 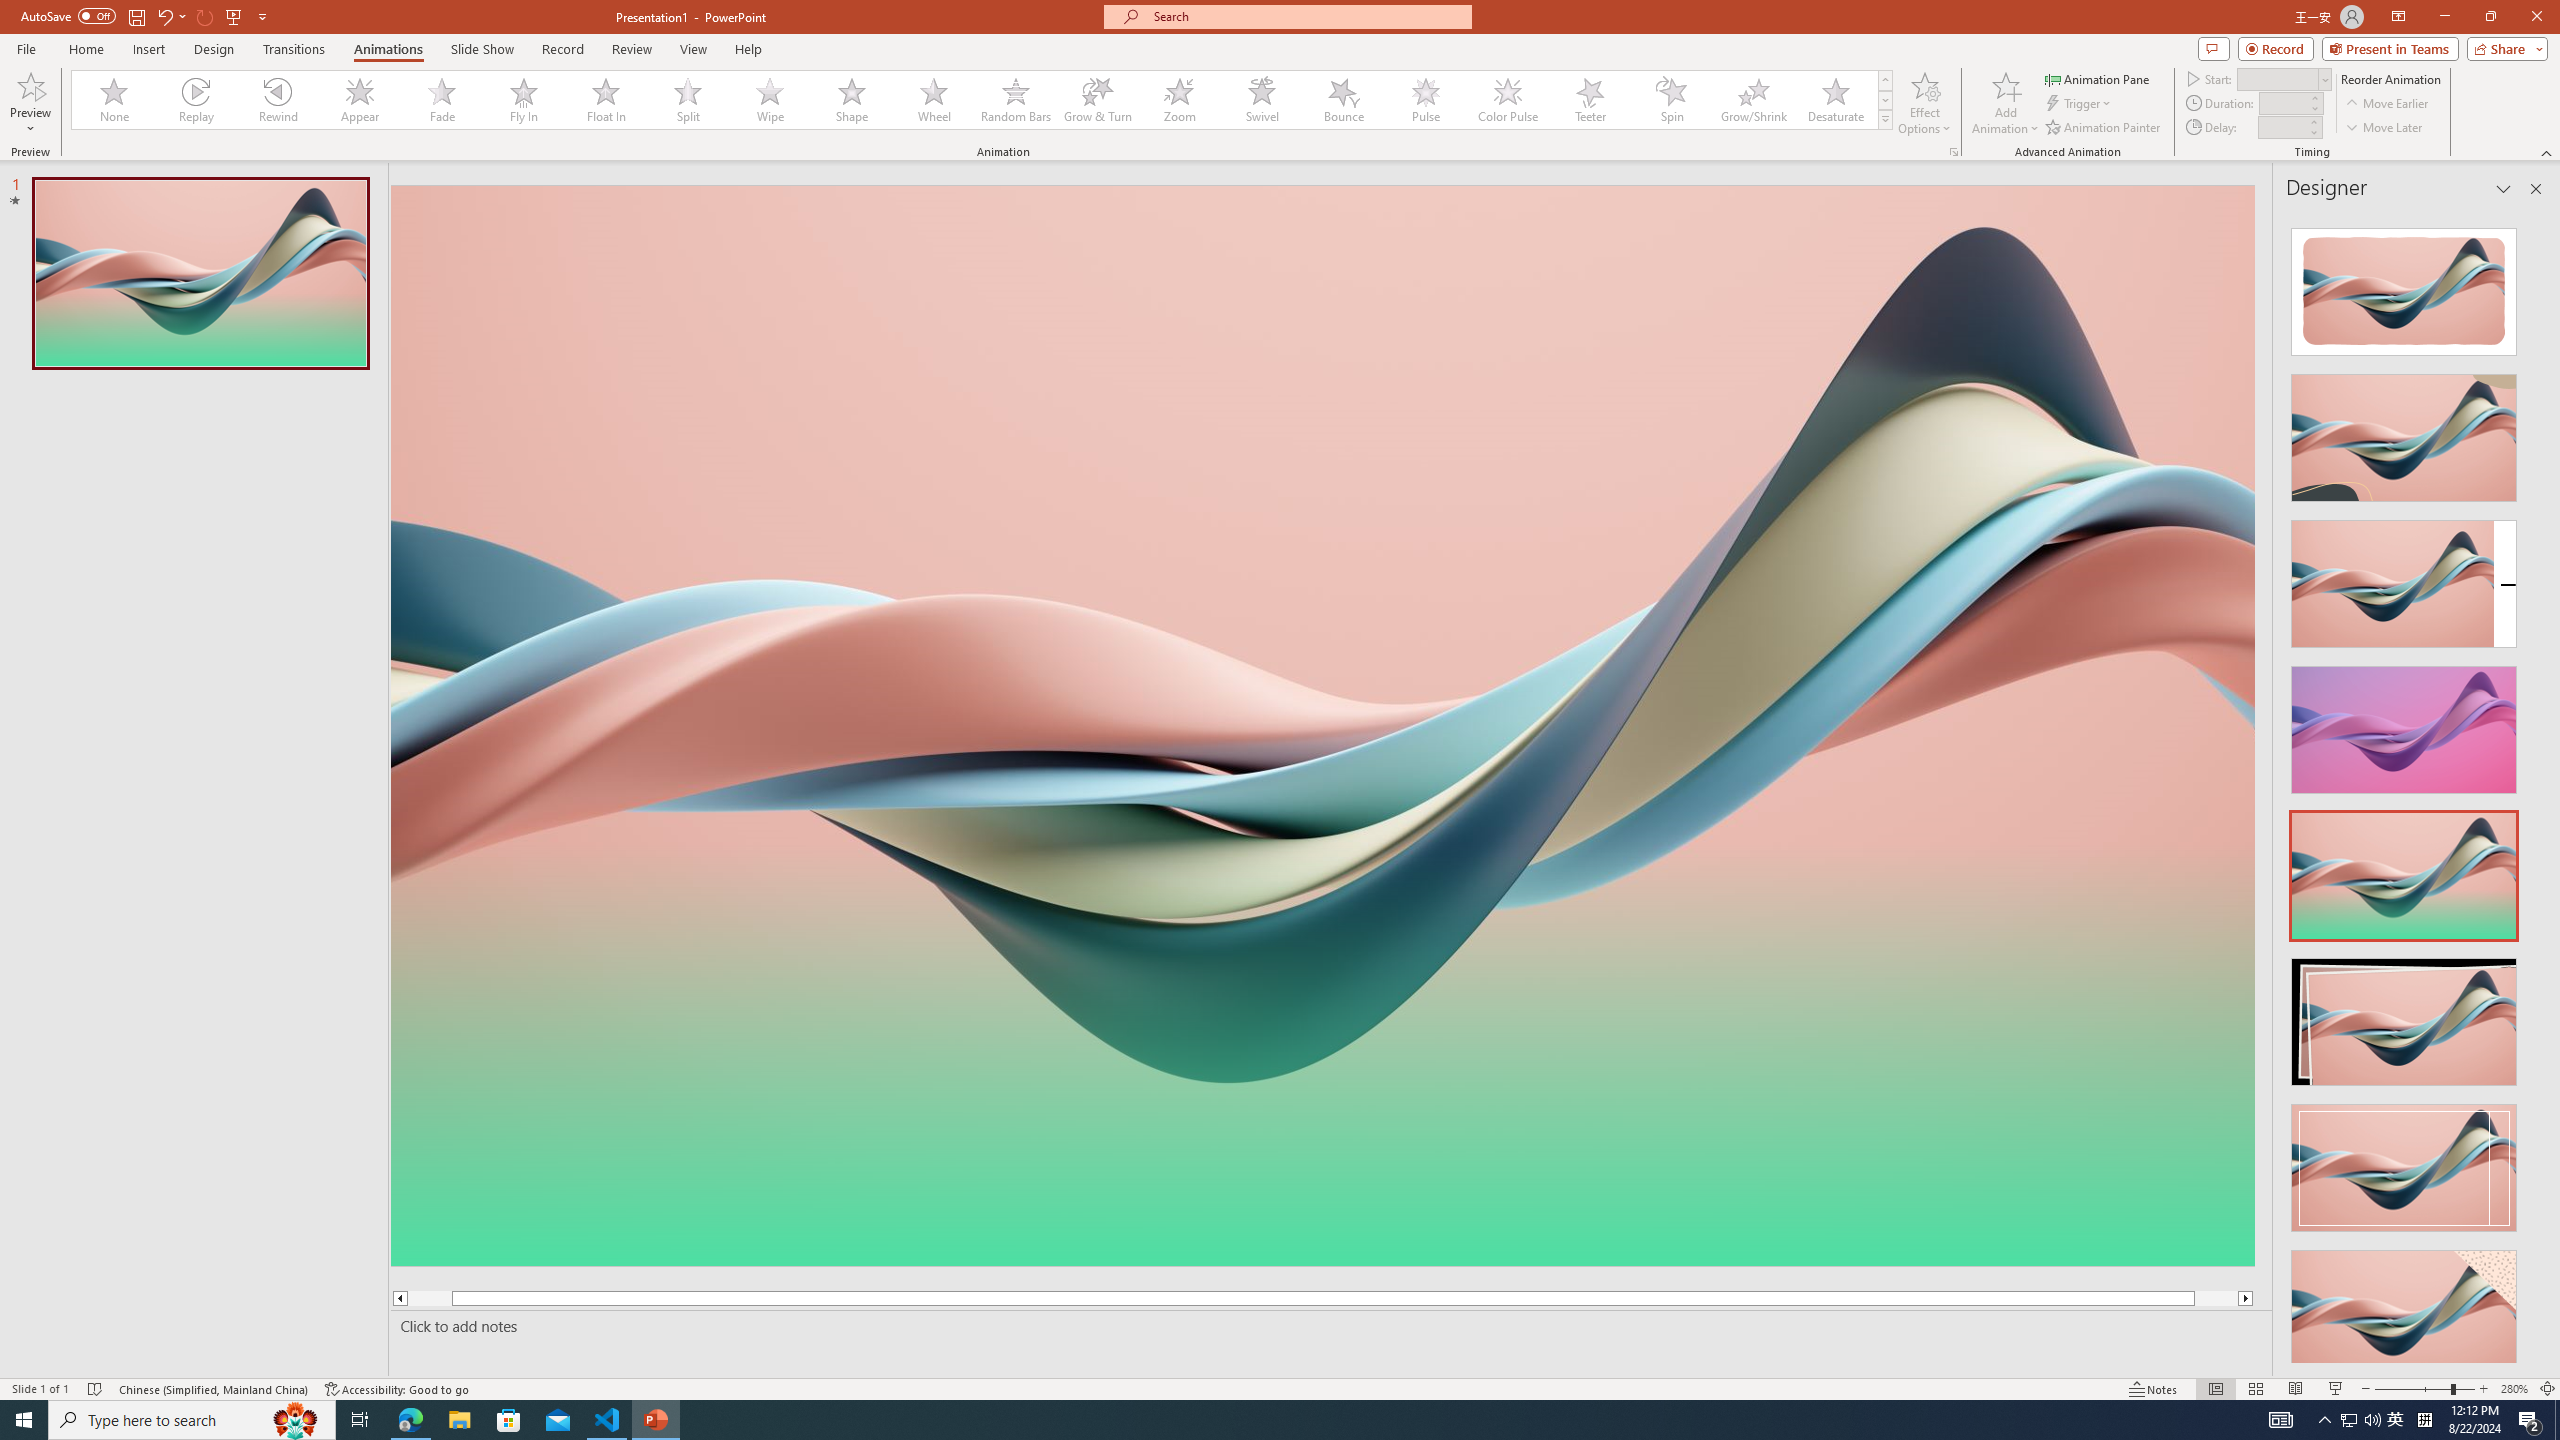 What do you see at coordinates (1323, 1020) in the screenshot?
I see `Decorative Locked` at bounding box center [1323, 1020].